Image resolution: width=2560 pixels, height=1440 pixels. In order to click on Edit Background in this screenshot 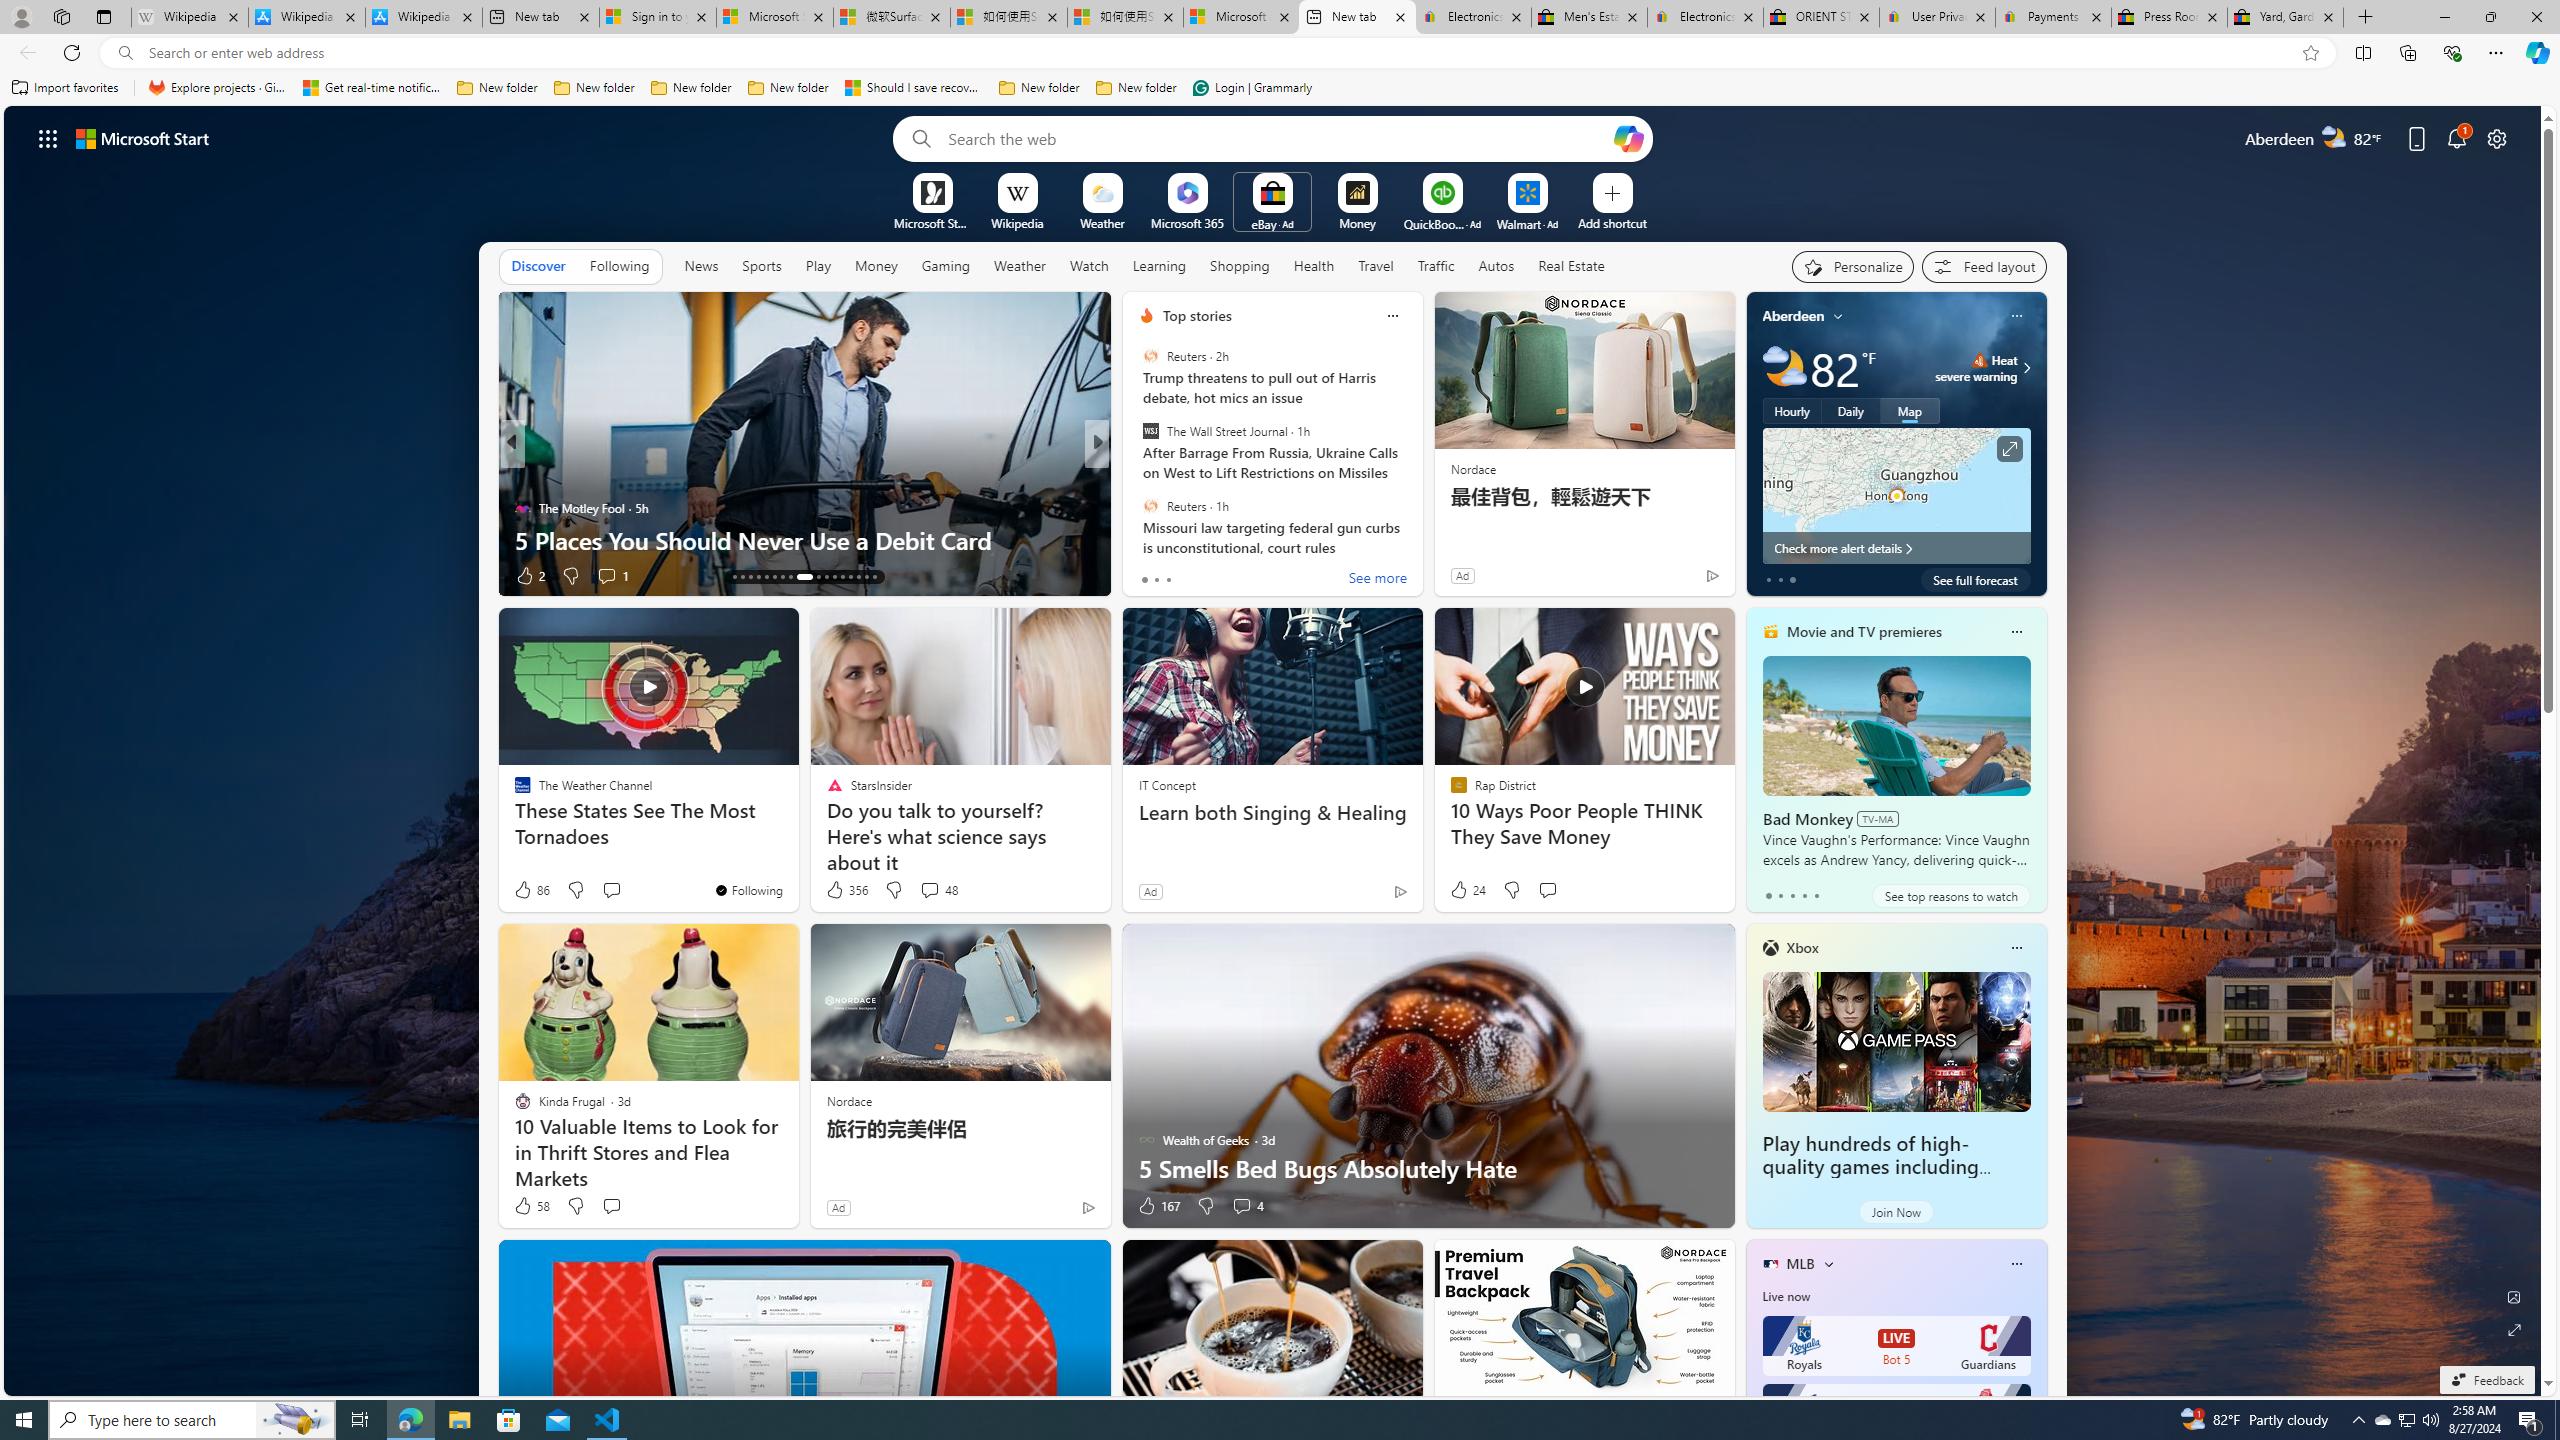, I will do `click(2515, 1296)`.